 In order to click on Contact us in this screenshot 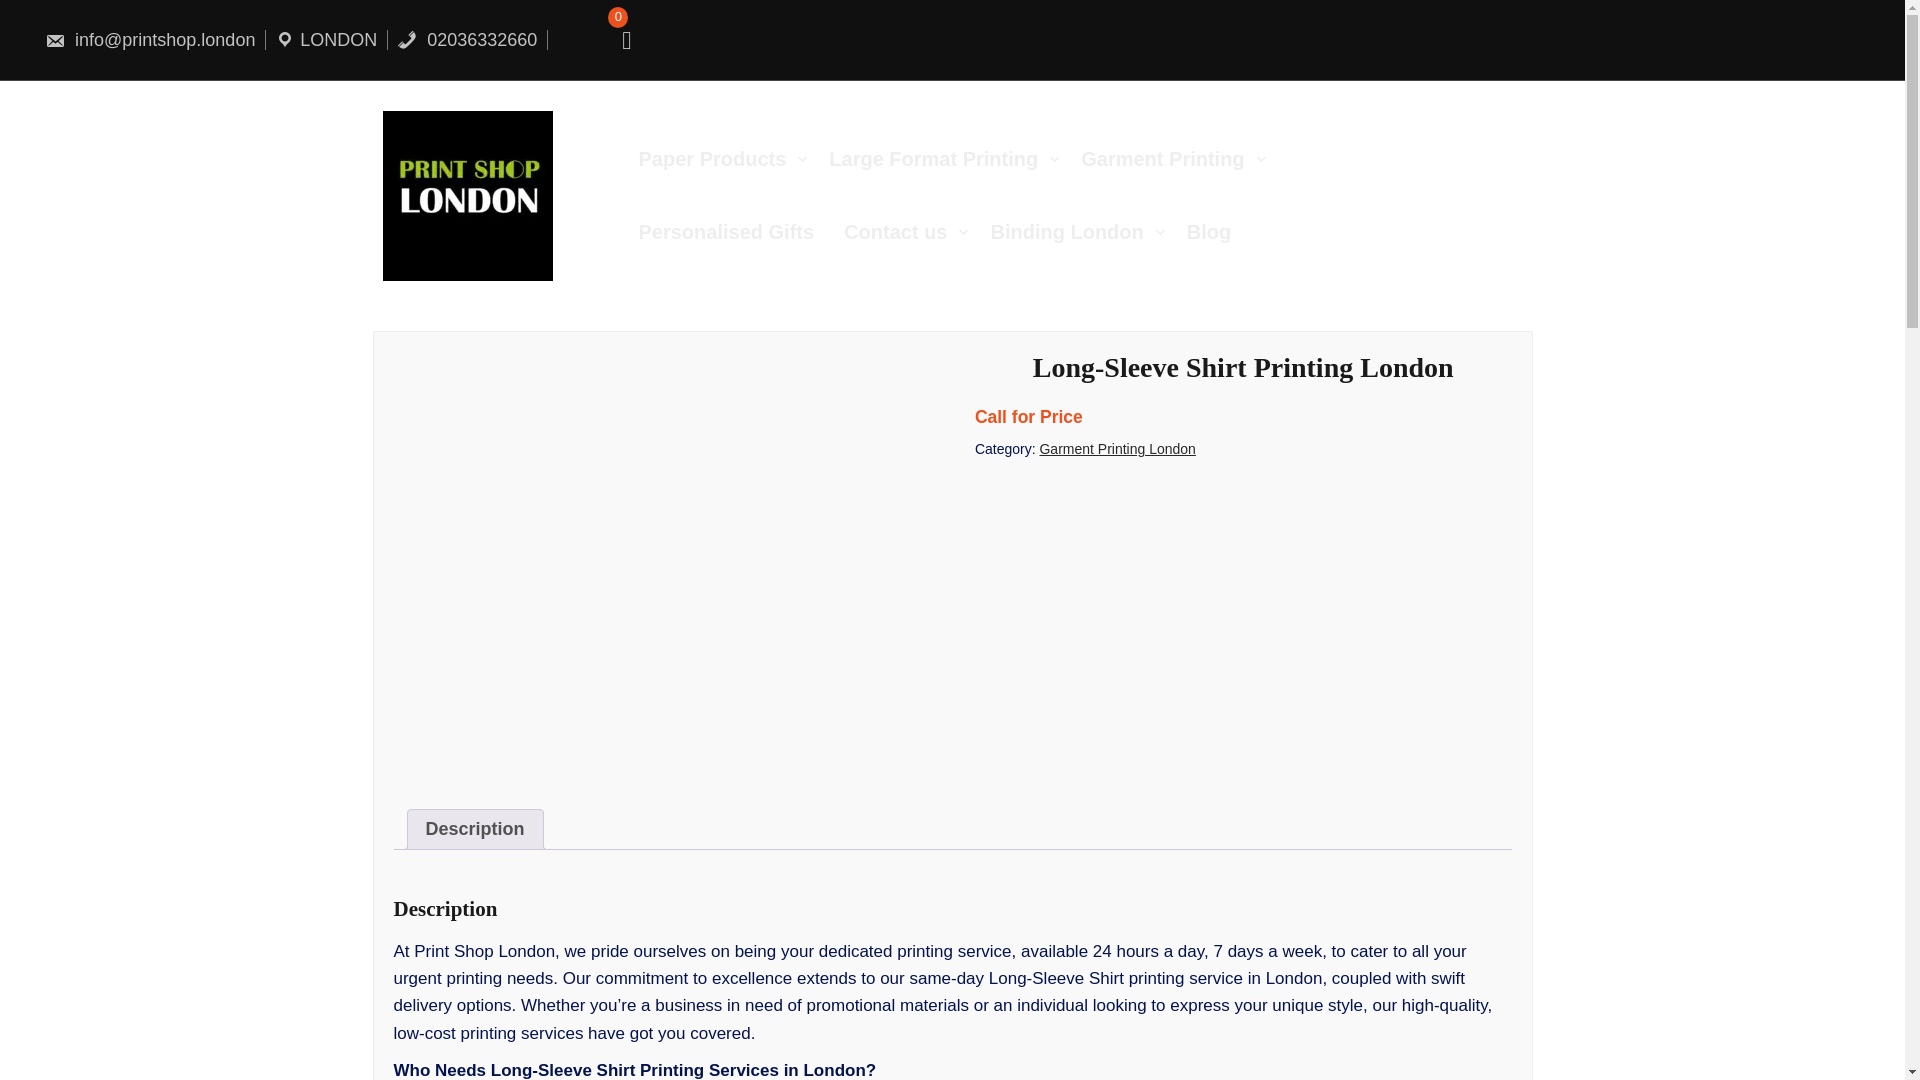, I will do `click(917, 232)`.